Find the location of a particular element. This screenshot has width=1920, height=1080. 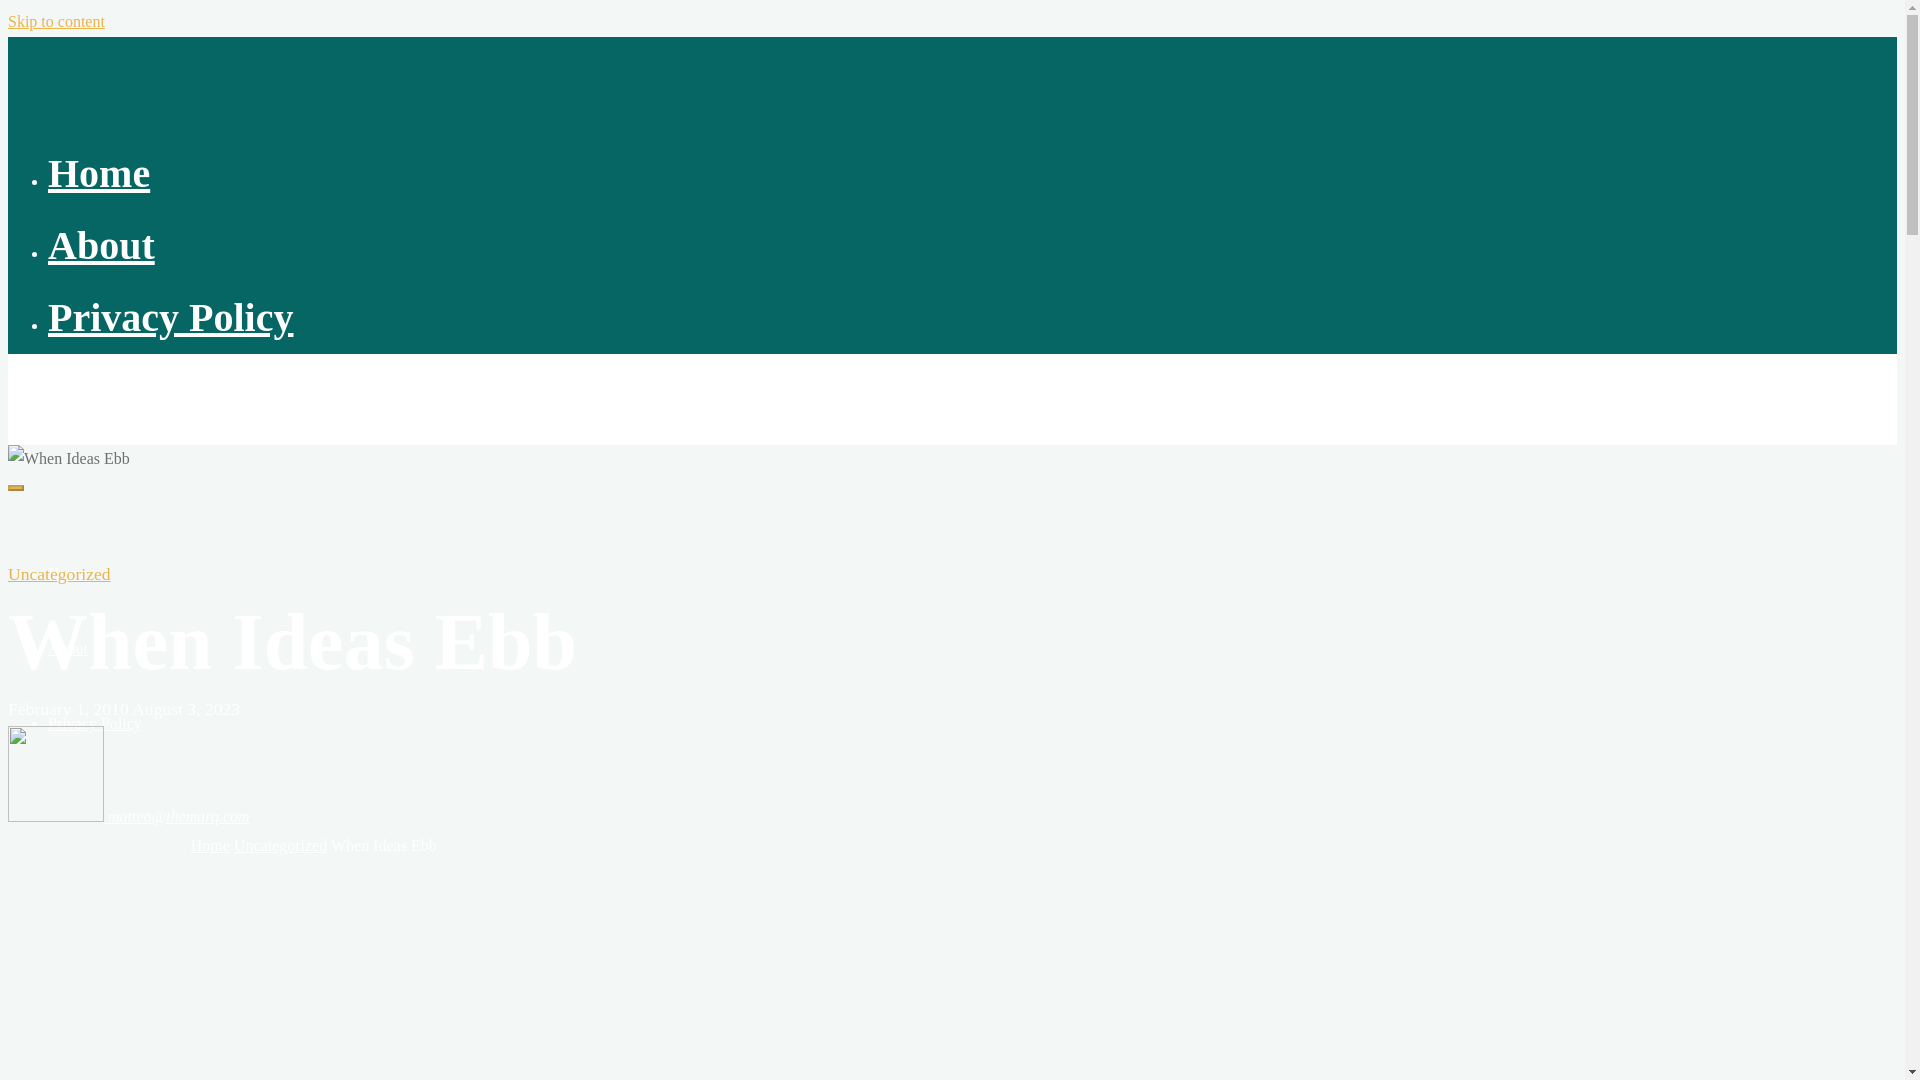

About is located at coordinates (68, 648).